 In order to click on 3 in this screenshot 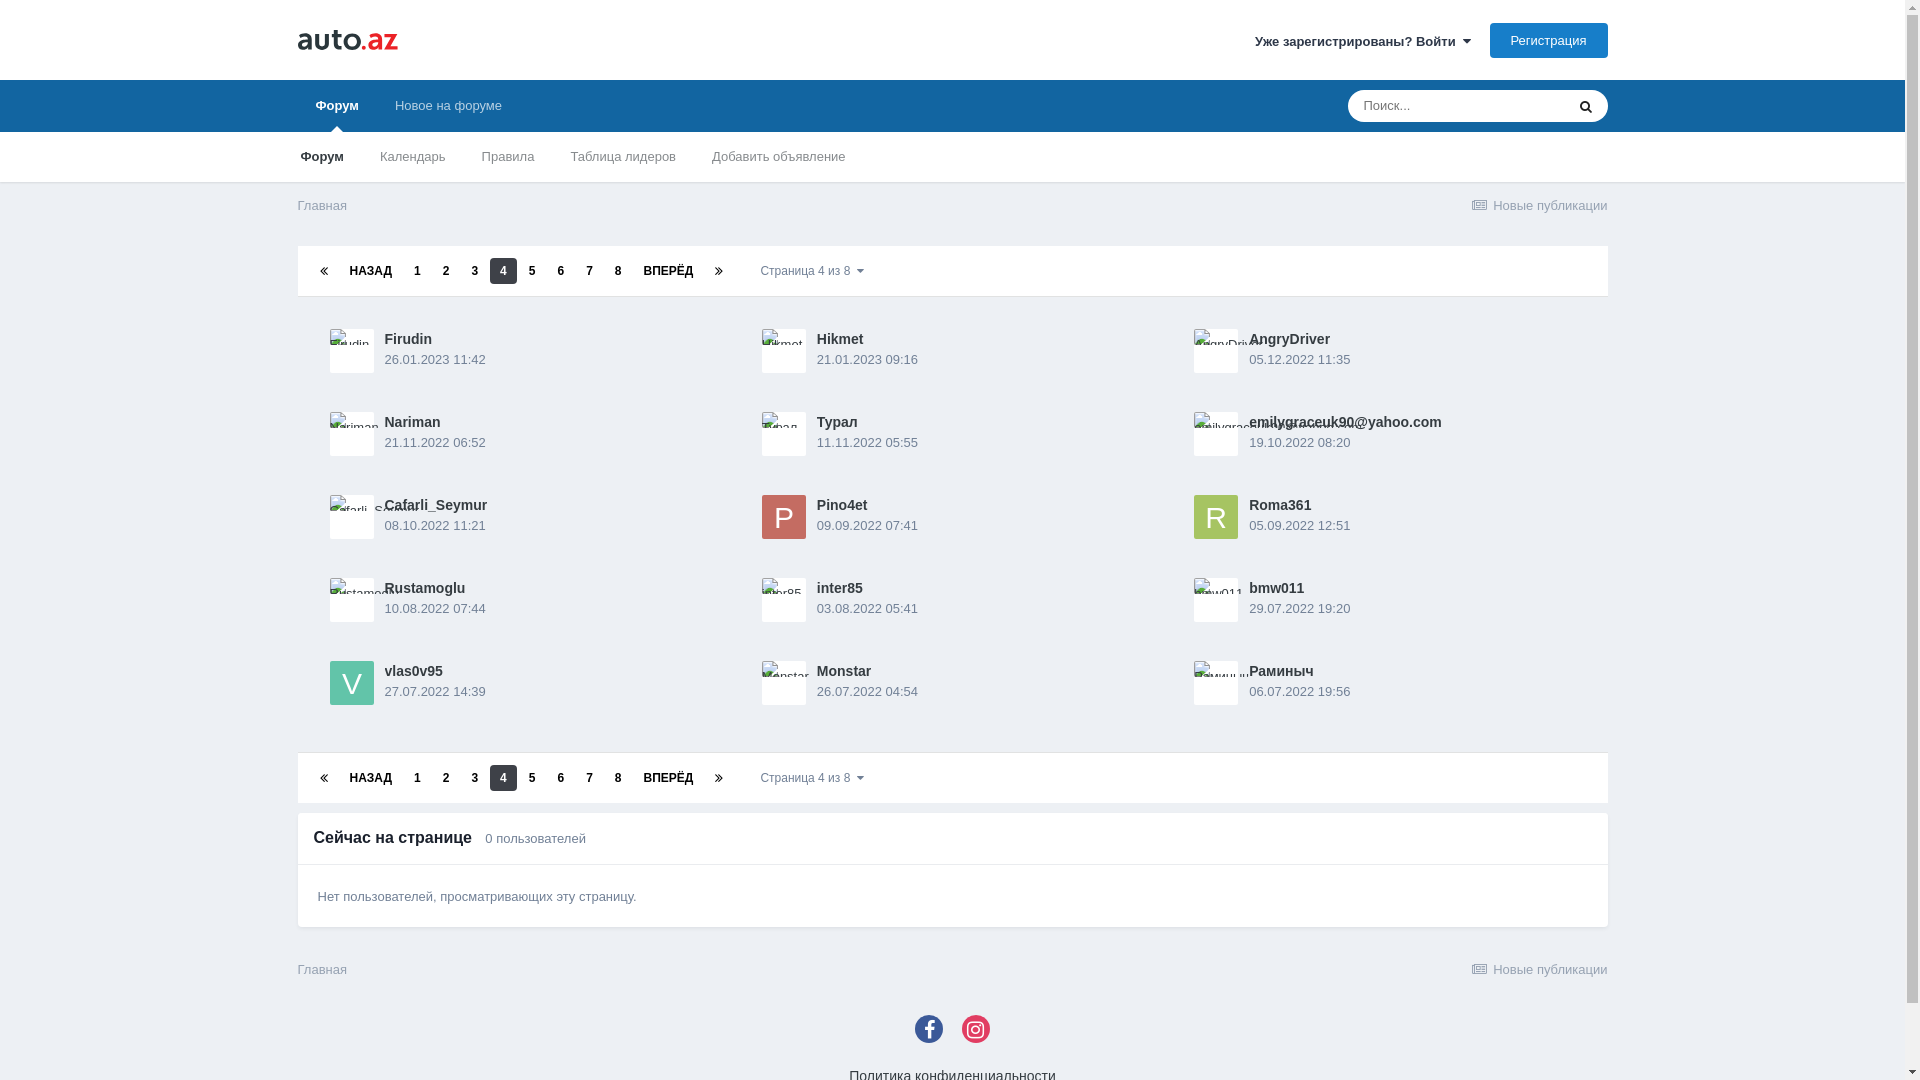, I will do `click(474, 271)`.